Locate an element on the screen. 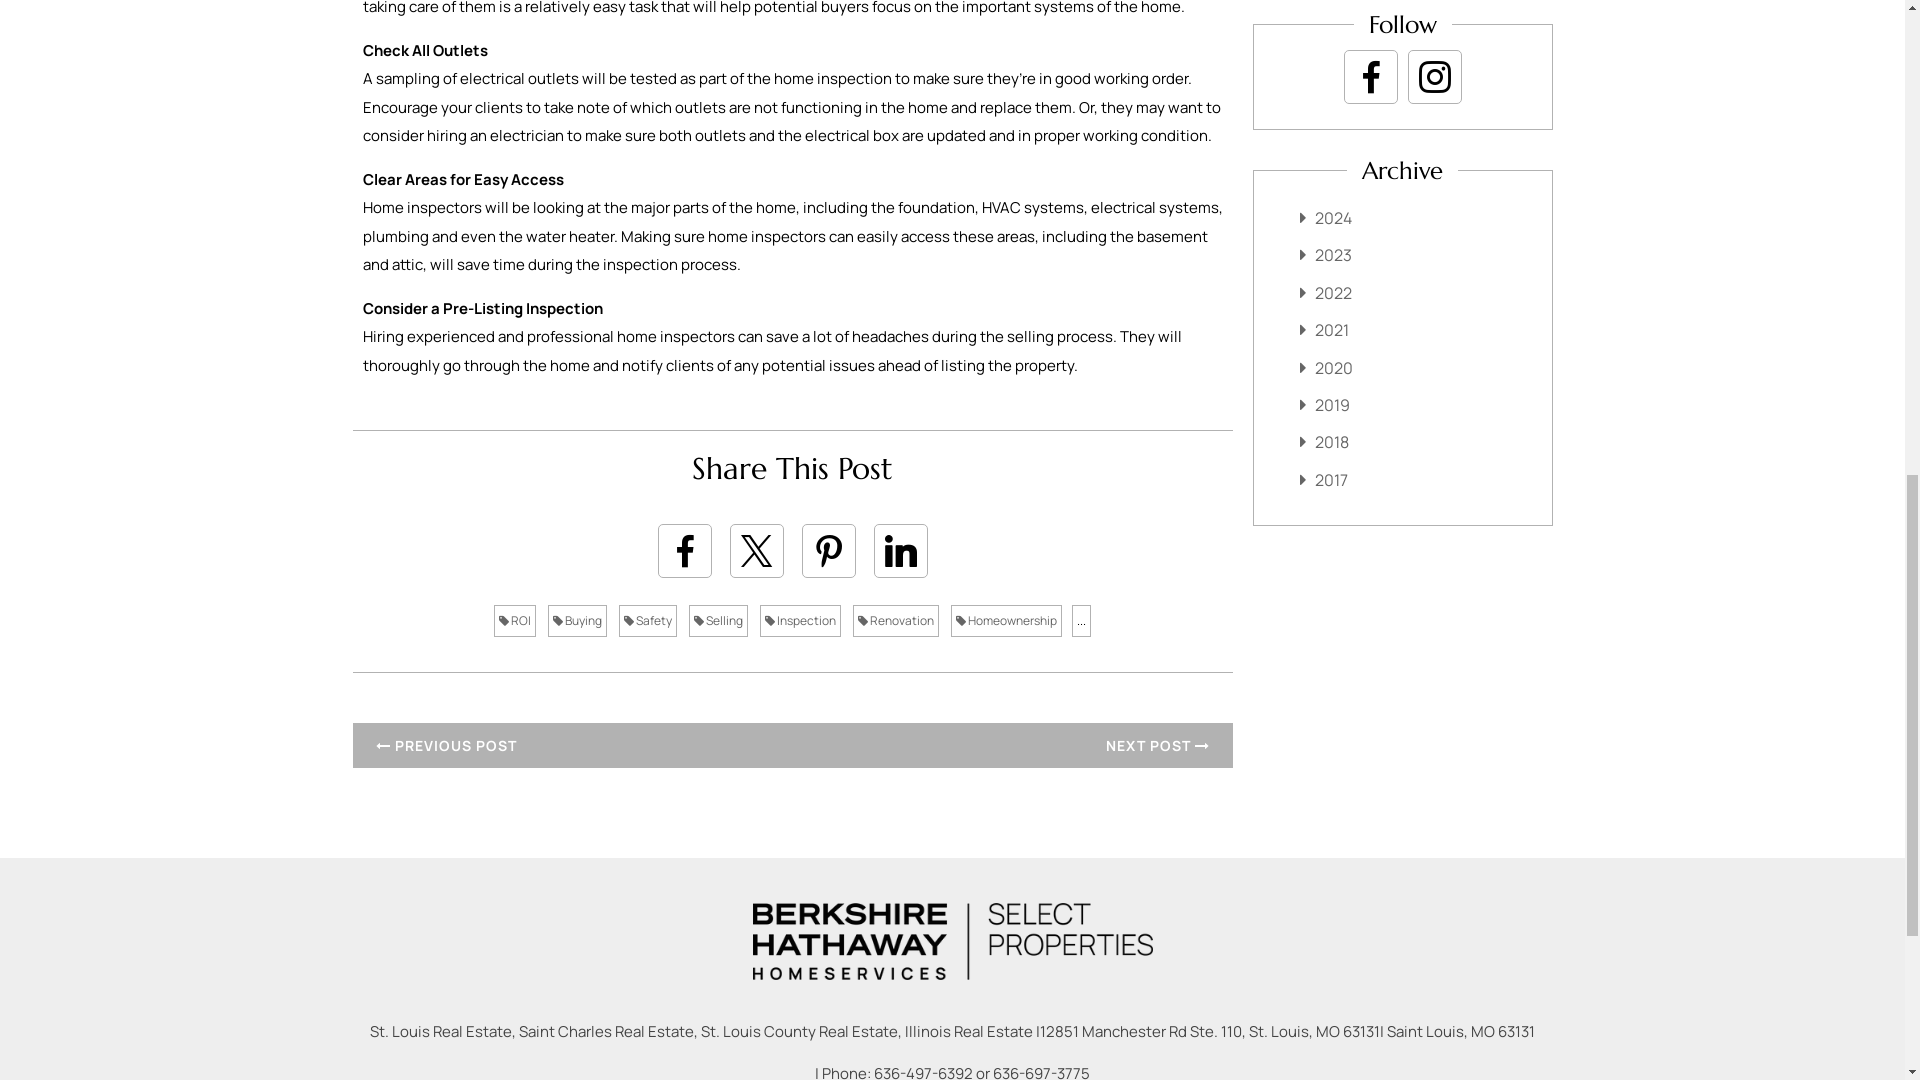  Visit us on Facebook is located at coordinates (1370, 76).